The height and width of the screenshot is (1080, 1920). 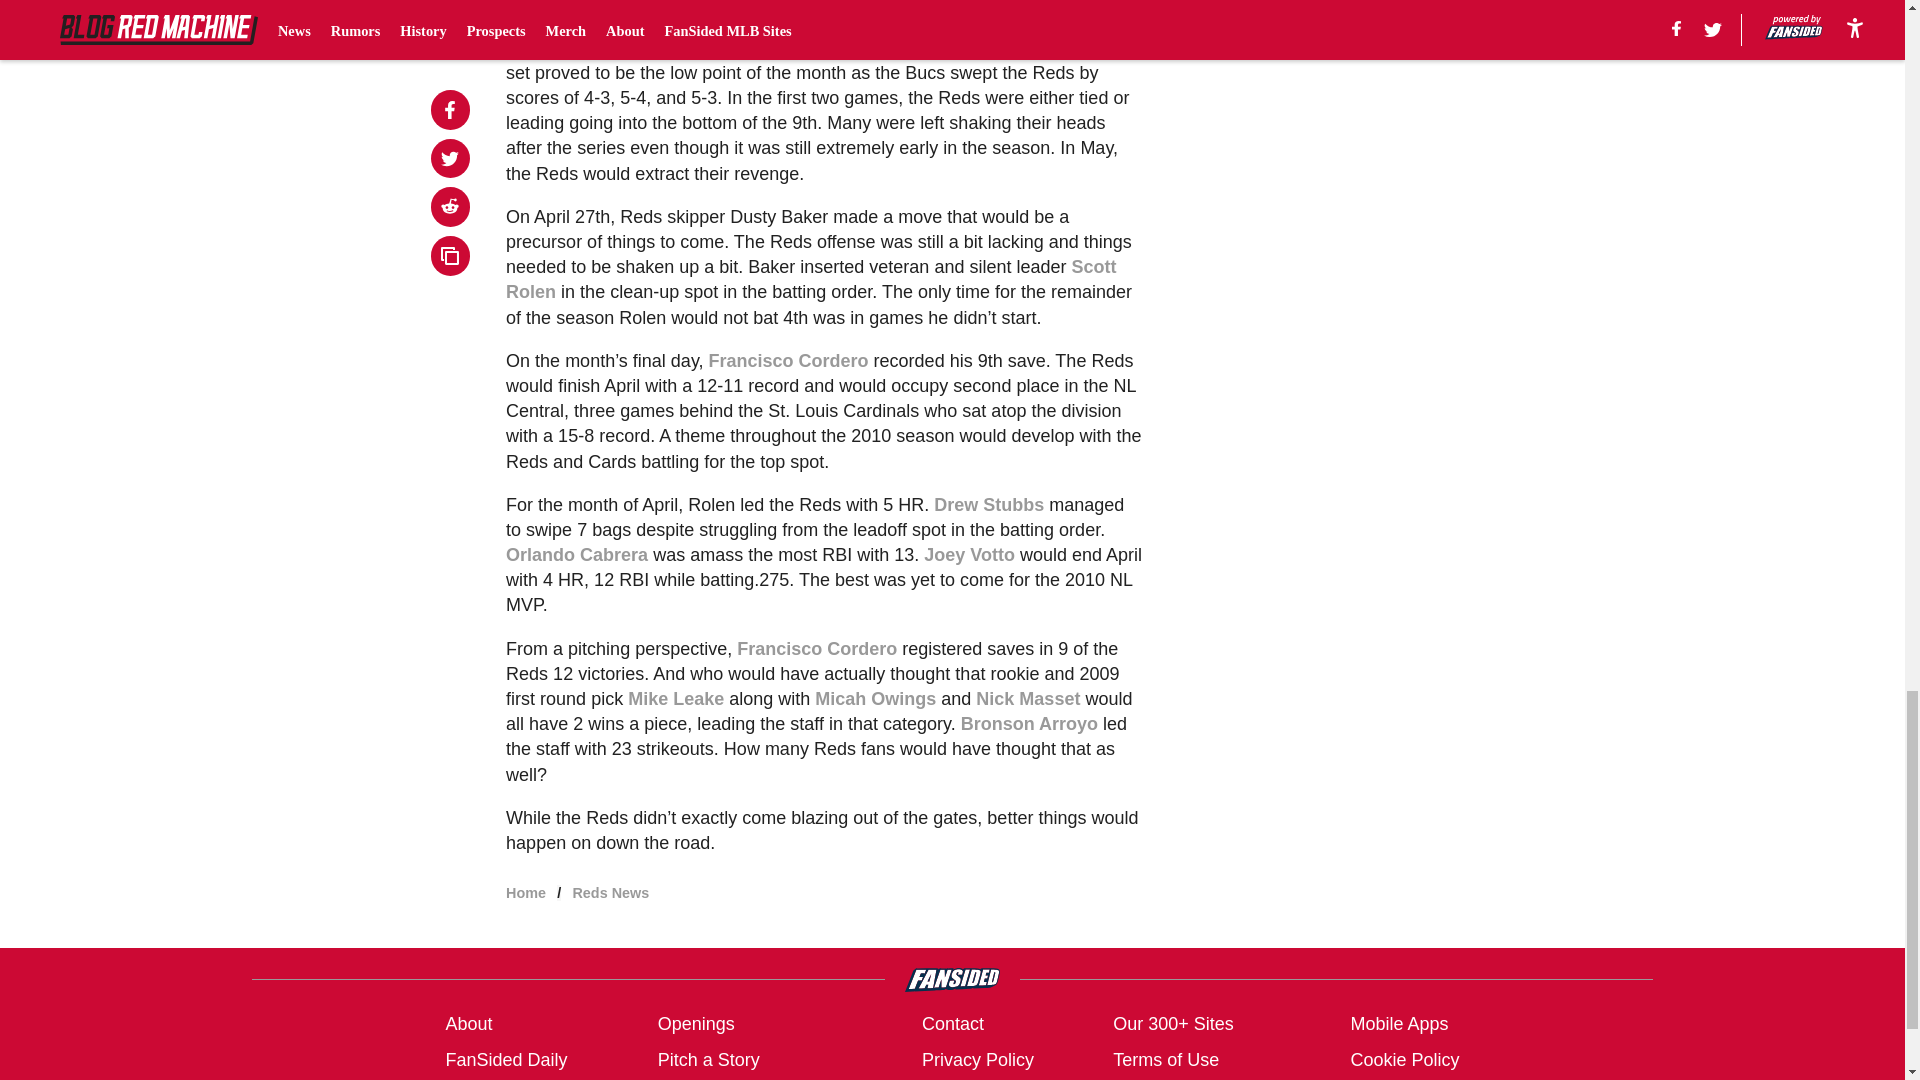 What do you see at coordinates (810, 280) in the screenshot?
I see `Scott Rolen` at bounding box center [810, 280].